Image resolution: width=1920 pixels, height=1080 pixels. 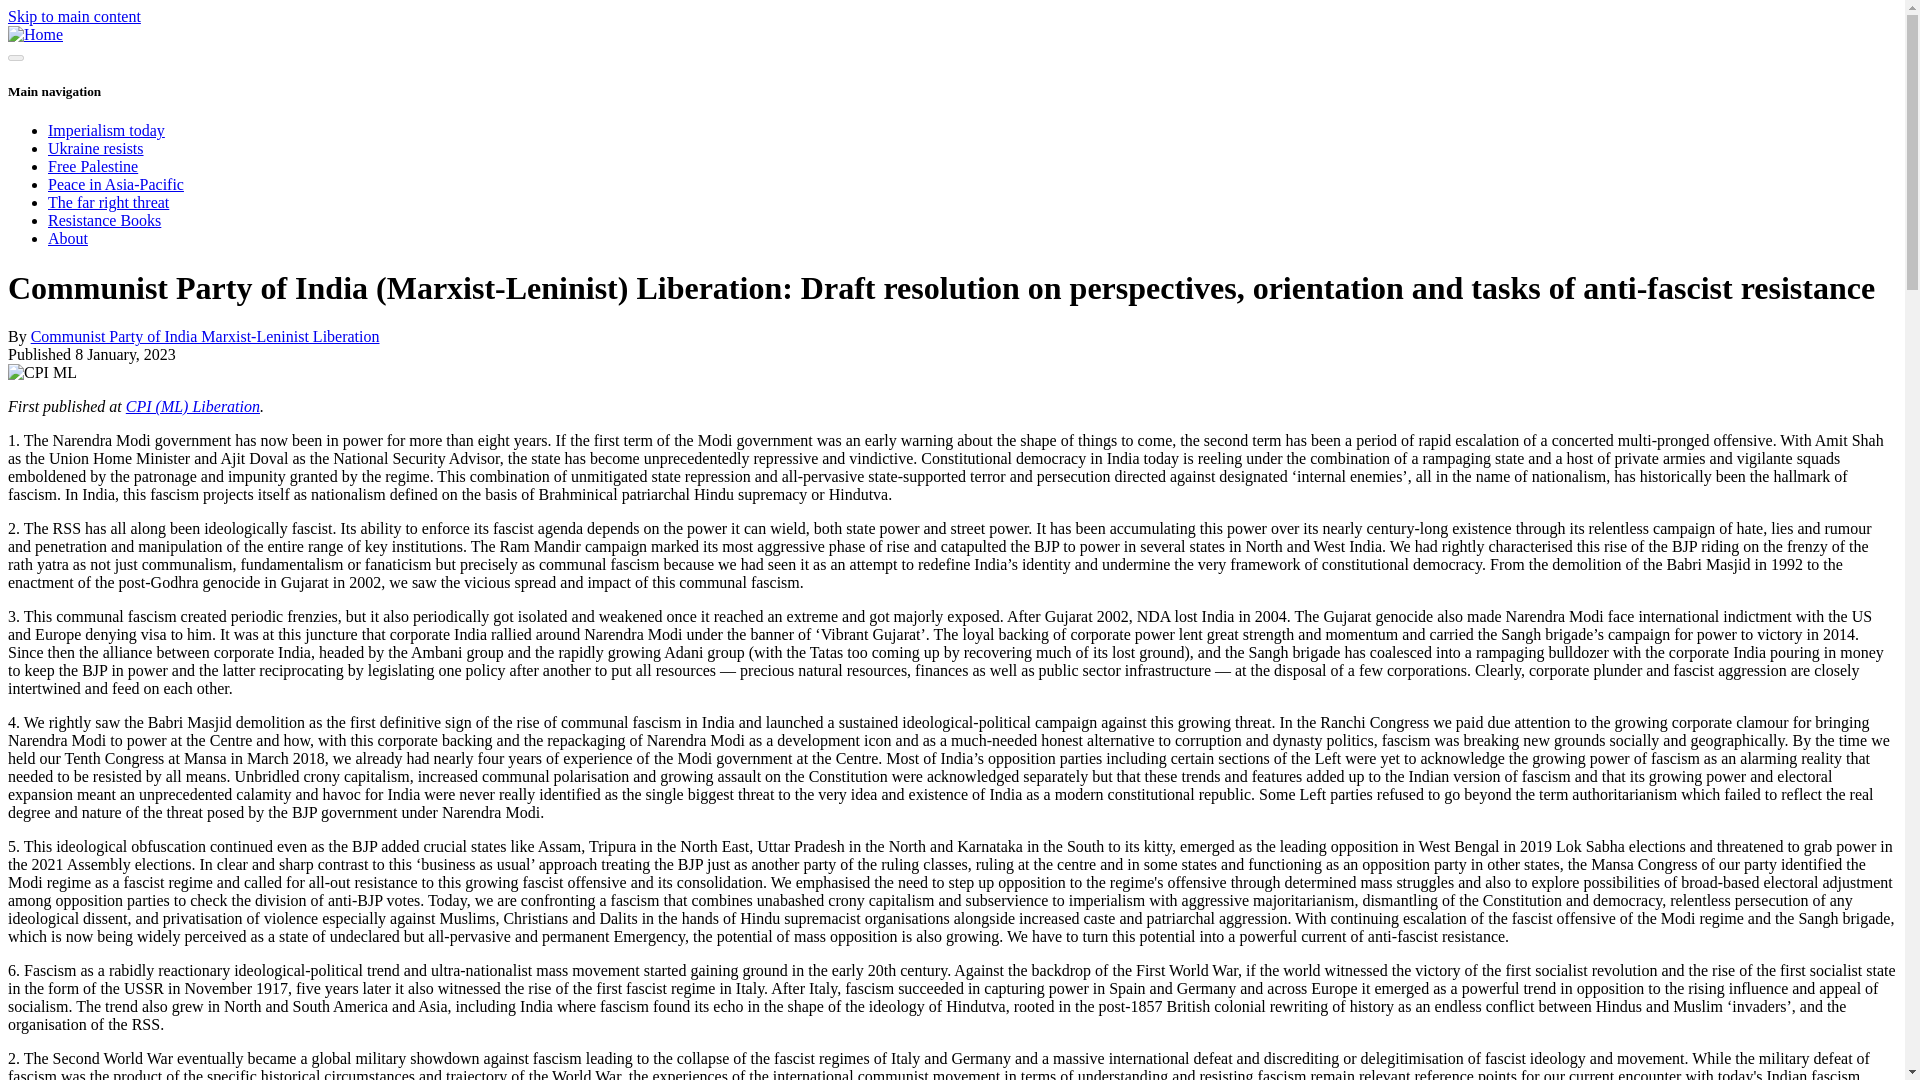 What do you see at coordinates (106, 130) in the screenshot?
I see `Imperialism today` at bounding box center [106, 130].